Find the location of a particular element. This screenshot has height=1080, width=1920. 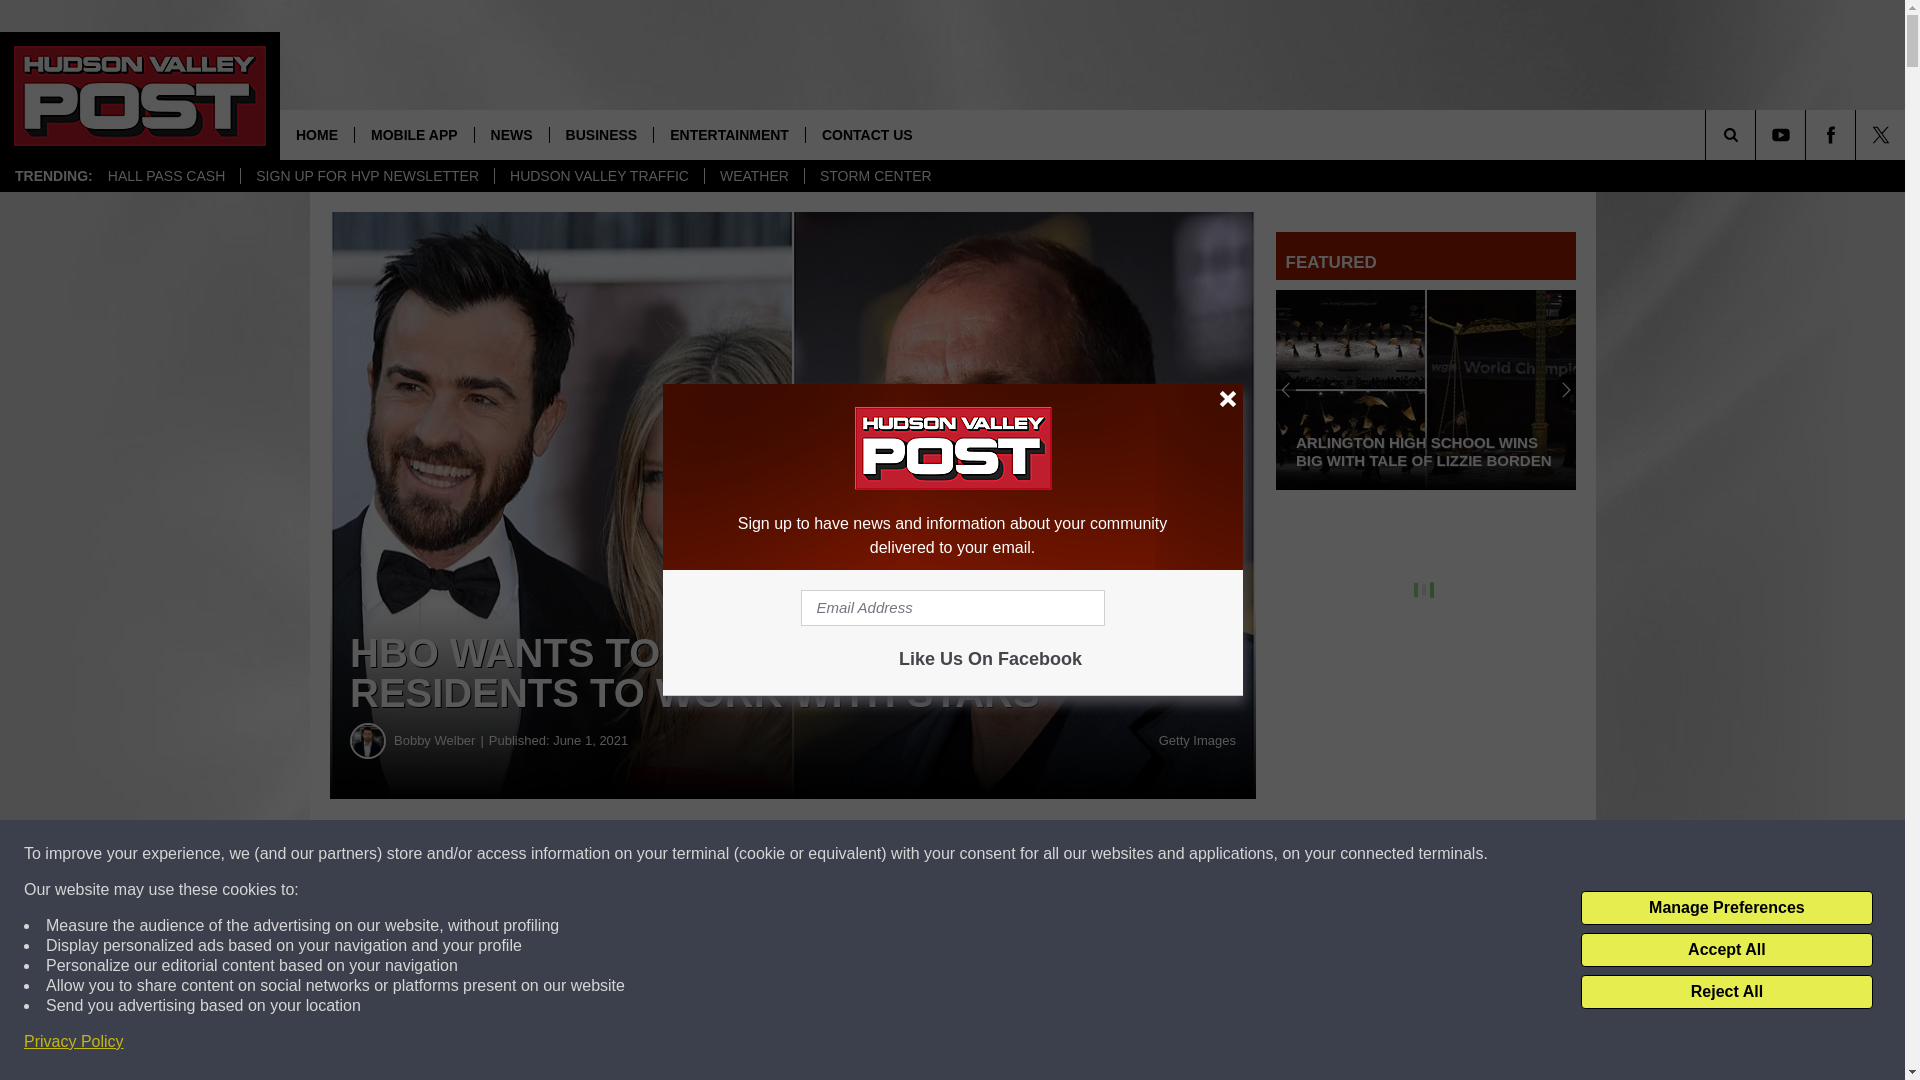

BUSINESS is located at coordinates (602, 134).